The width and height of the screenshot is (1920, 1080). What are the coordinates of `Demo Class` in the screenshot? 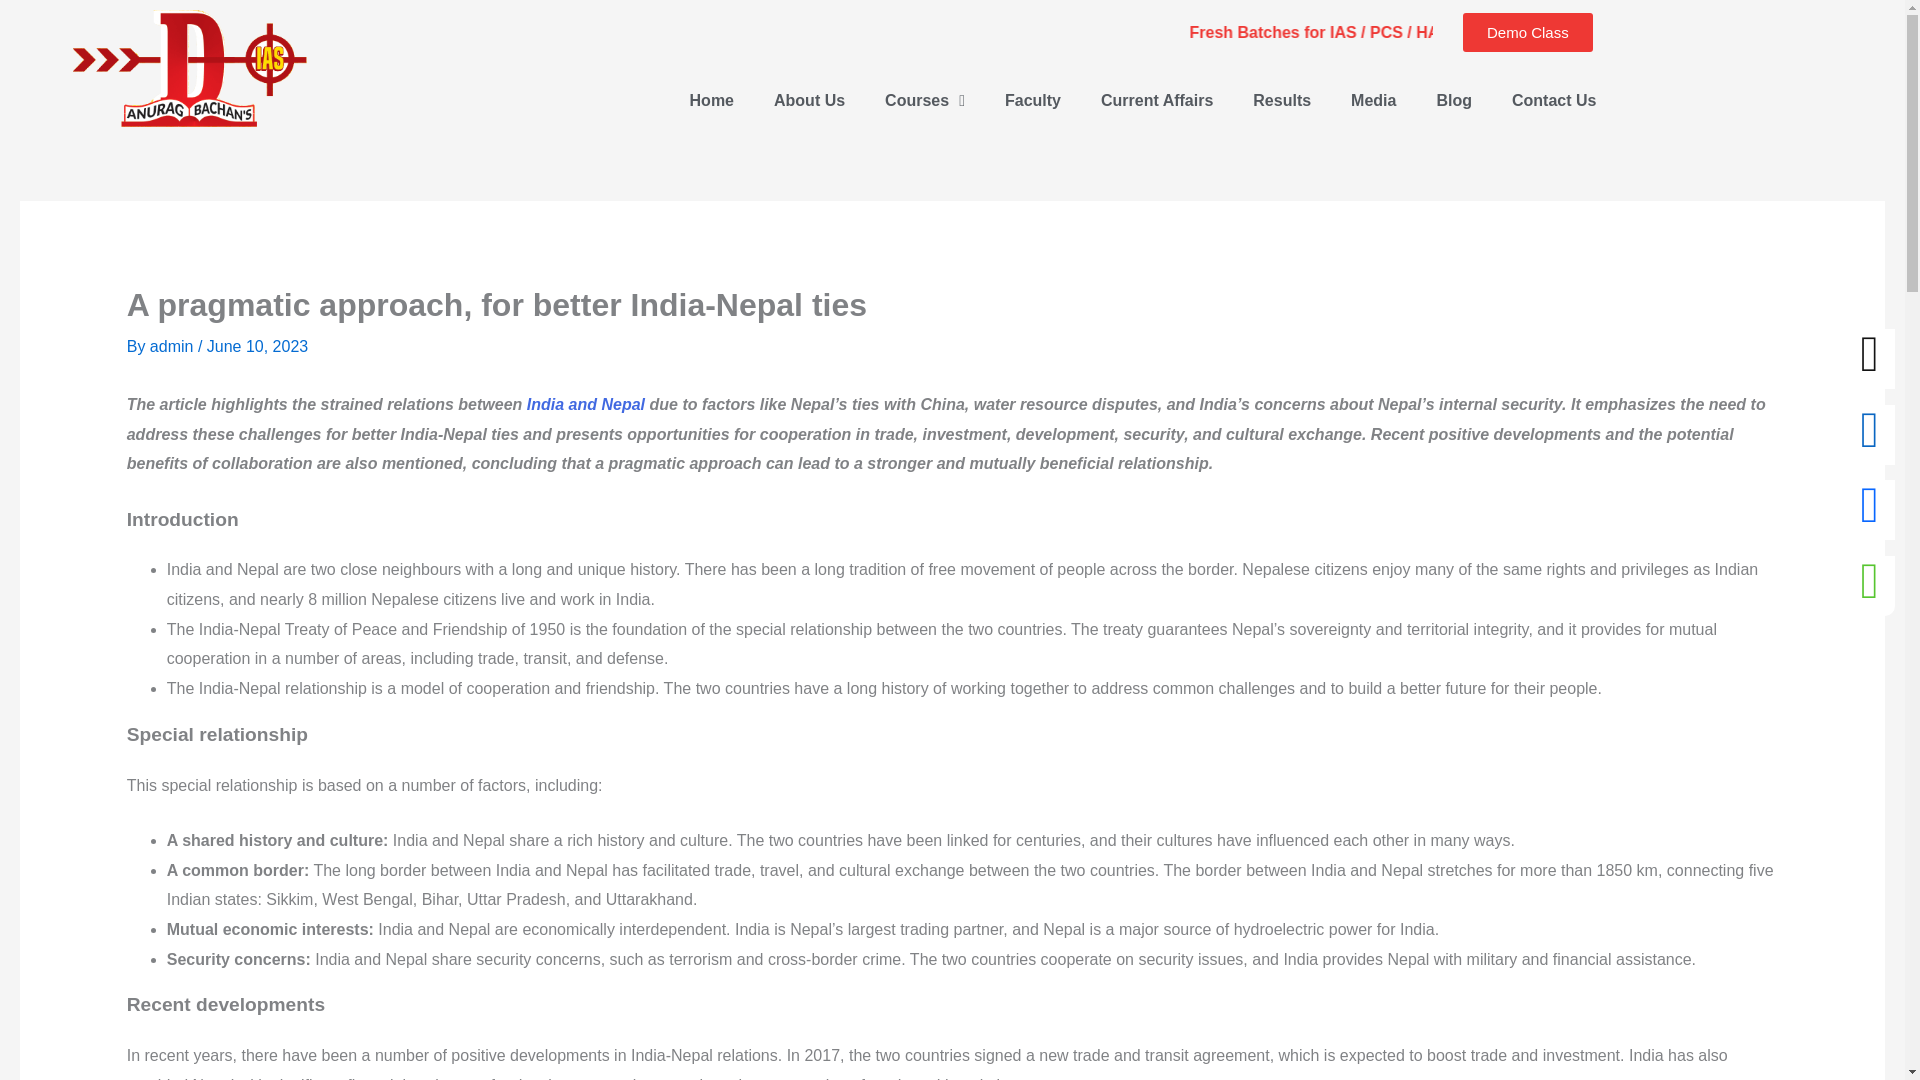 It's located at (1528, 32).